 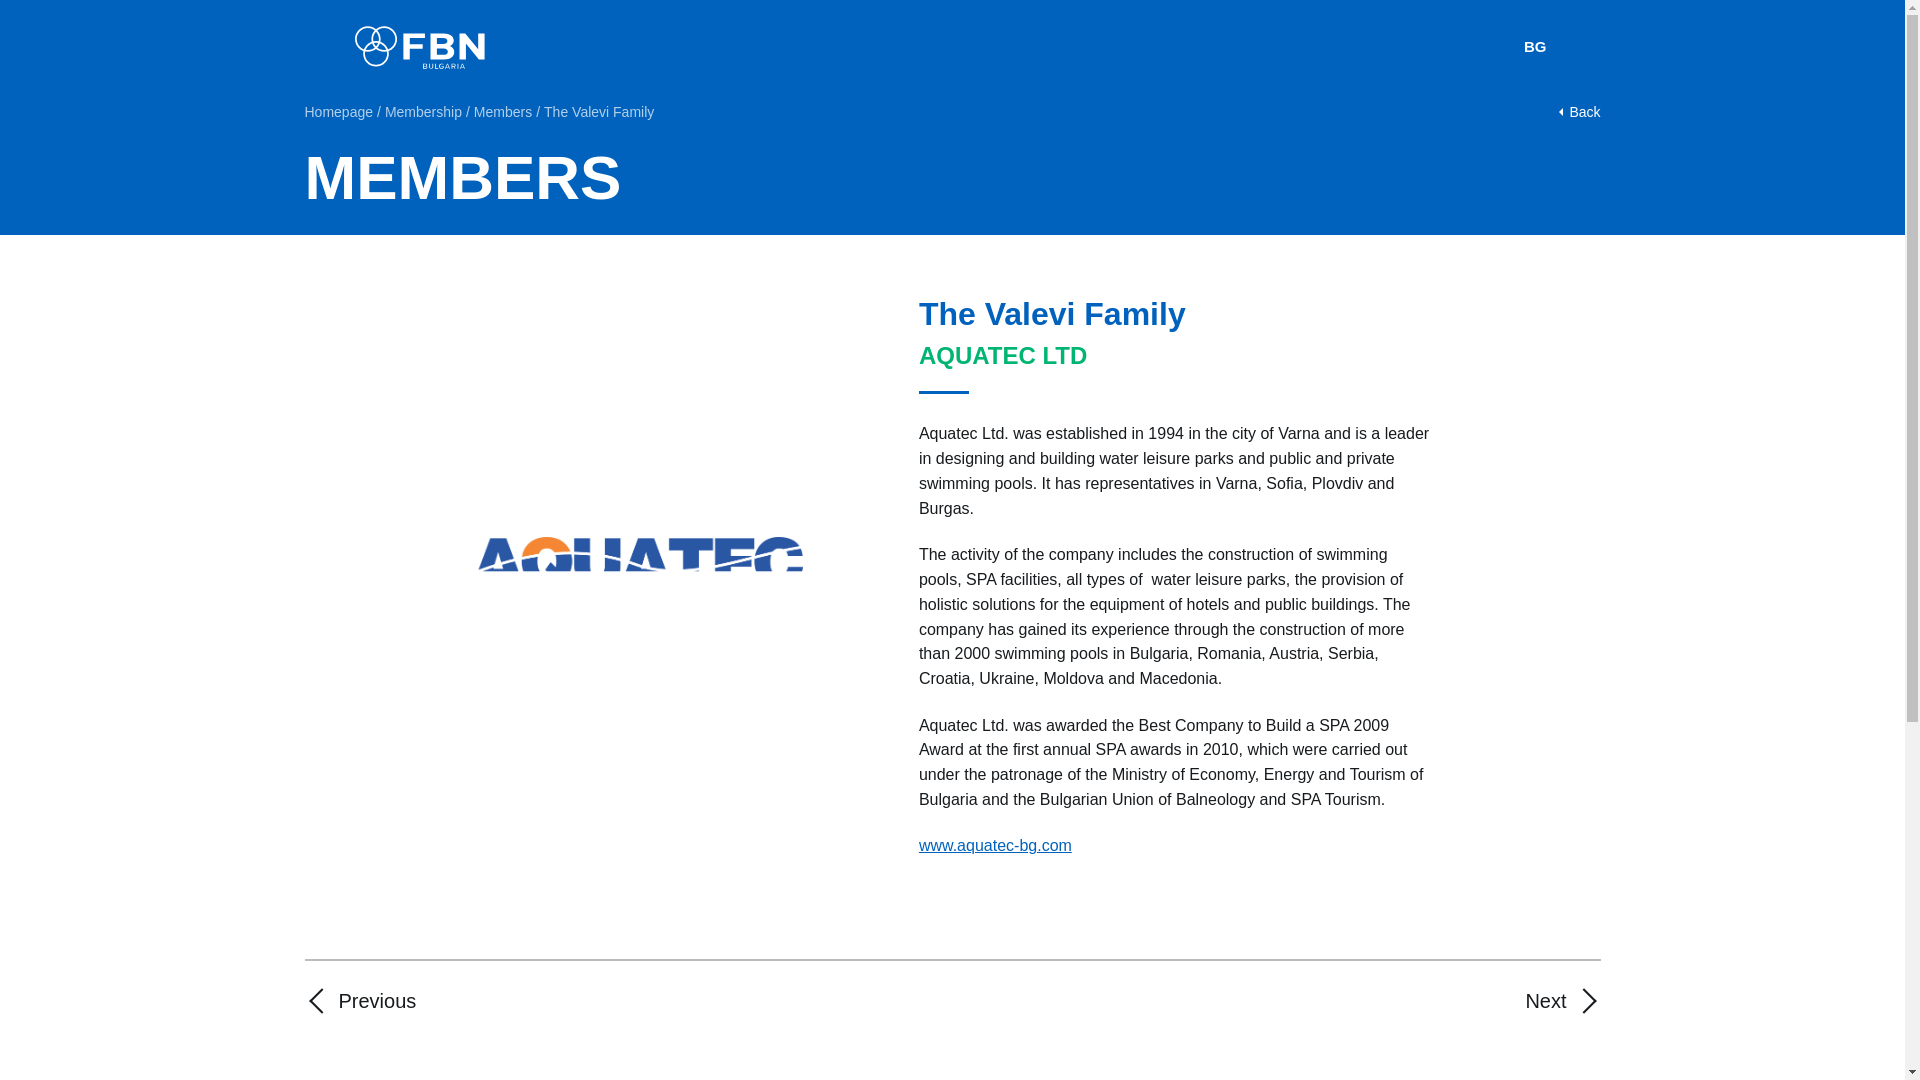 What do you see at coordinates (360, 1000) in the screenshot?
I see `Previous` at bounding box center [360, 1000].